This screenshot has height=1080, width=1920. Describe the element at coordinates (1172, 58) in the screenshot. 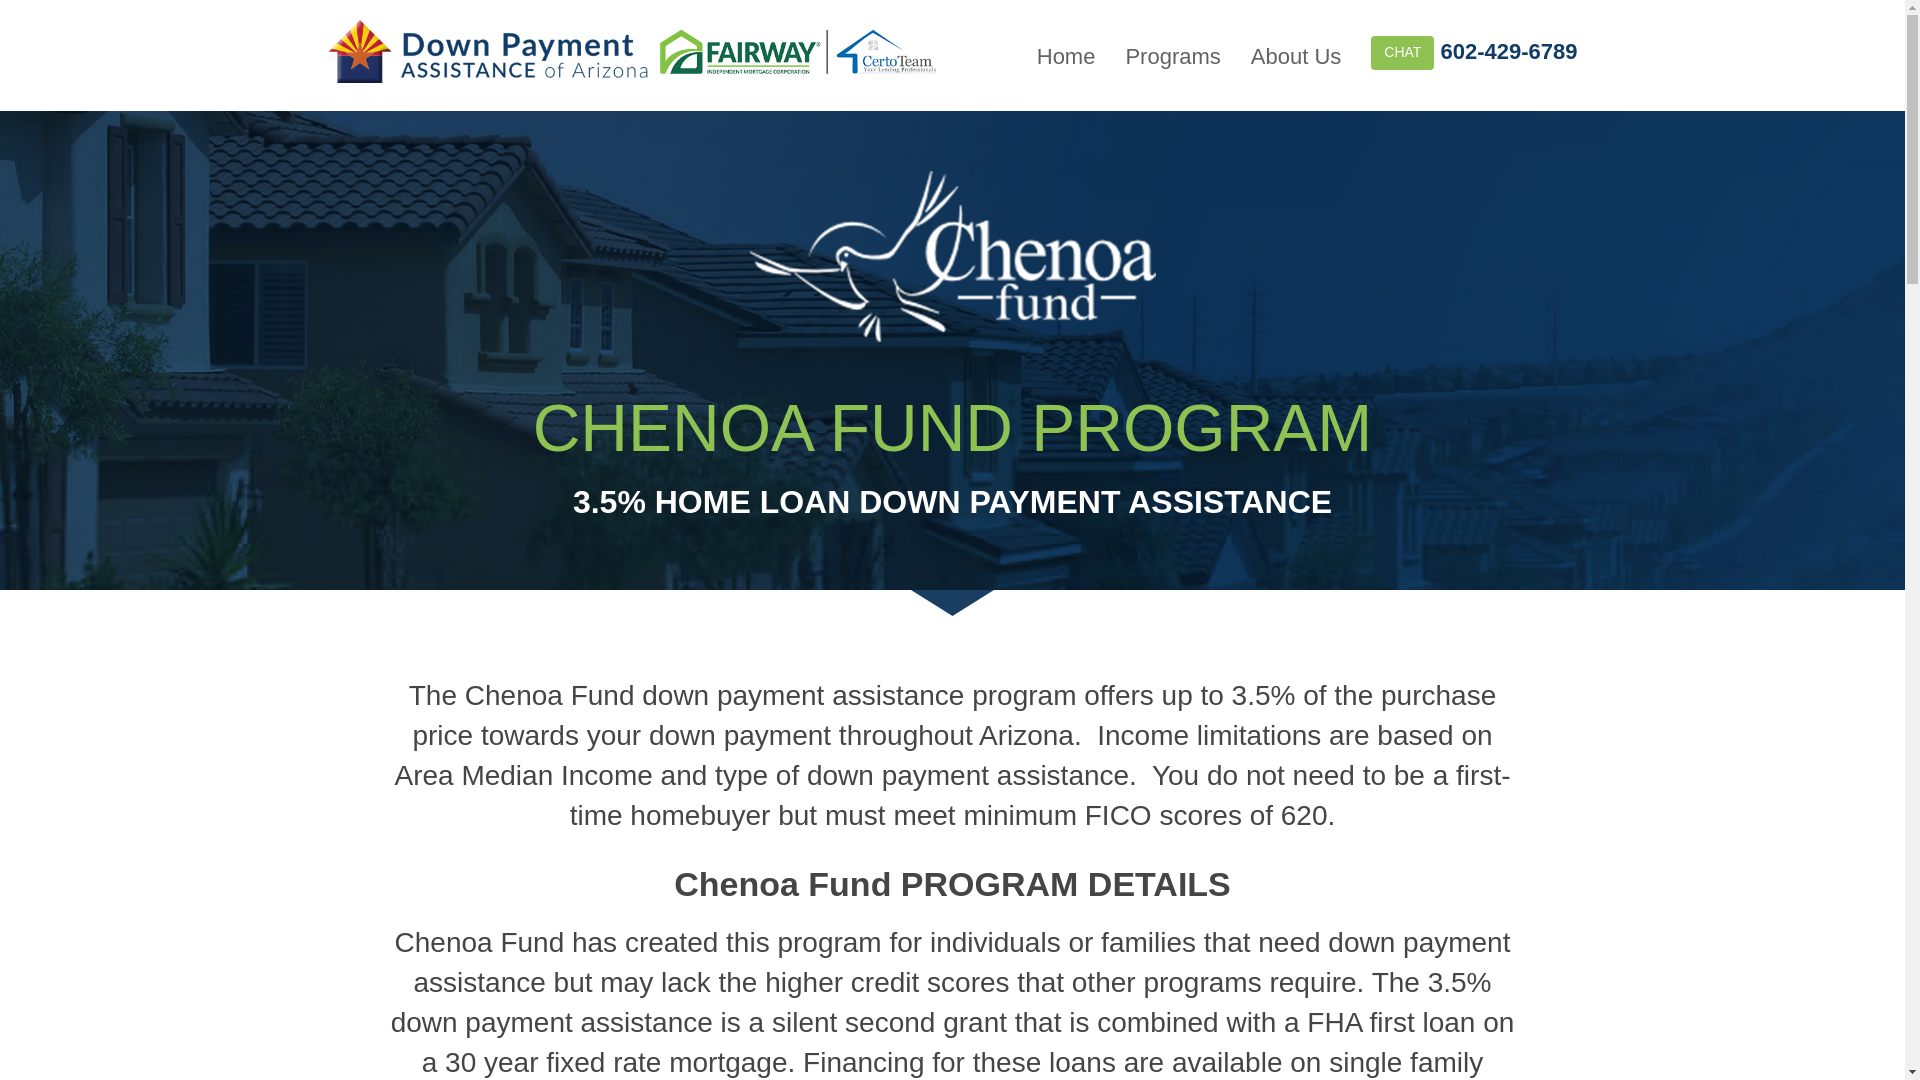

I see `Programs` at that location.